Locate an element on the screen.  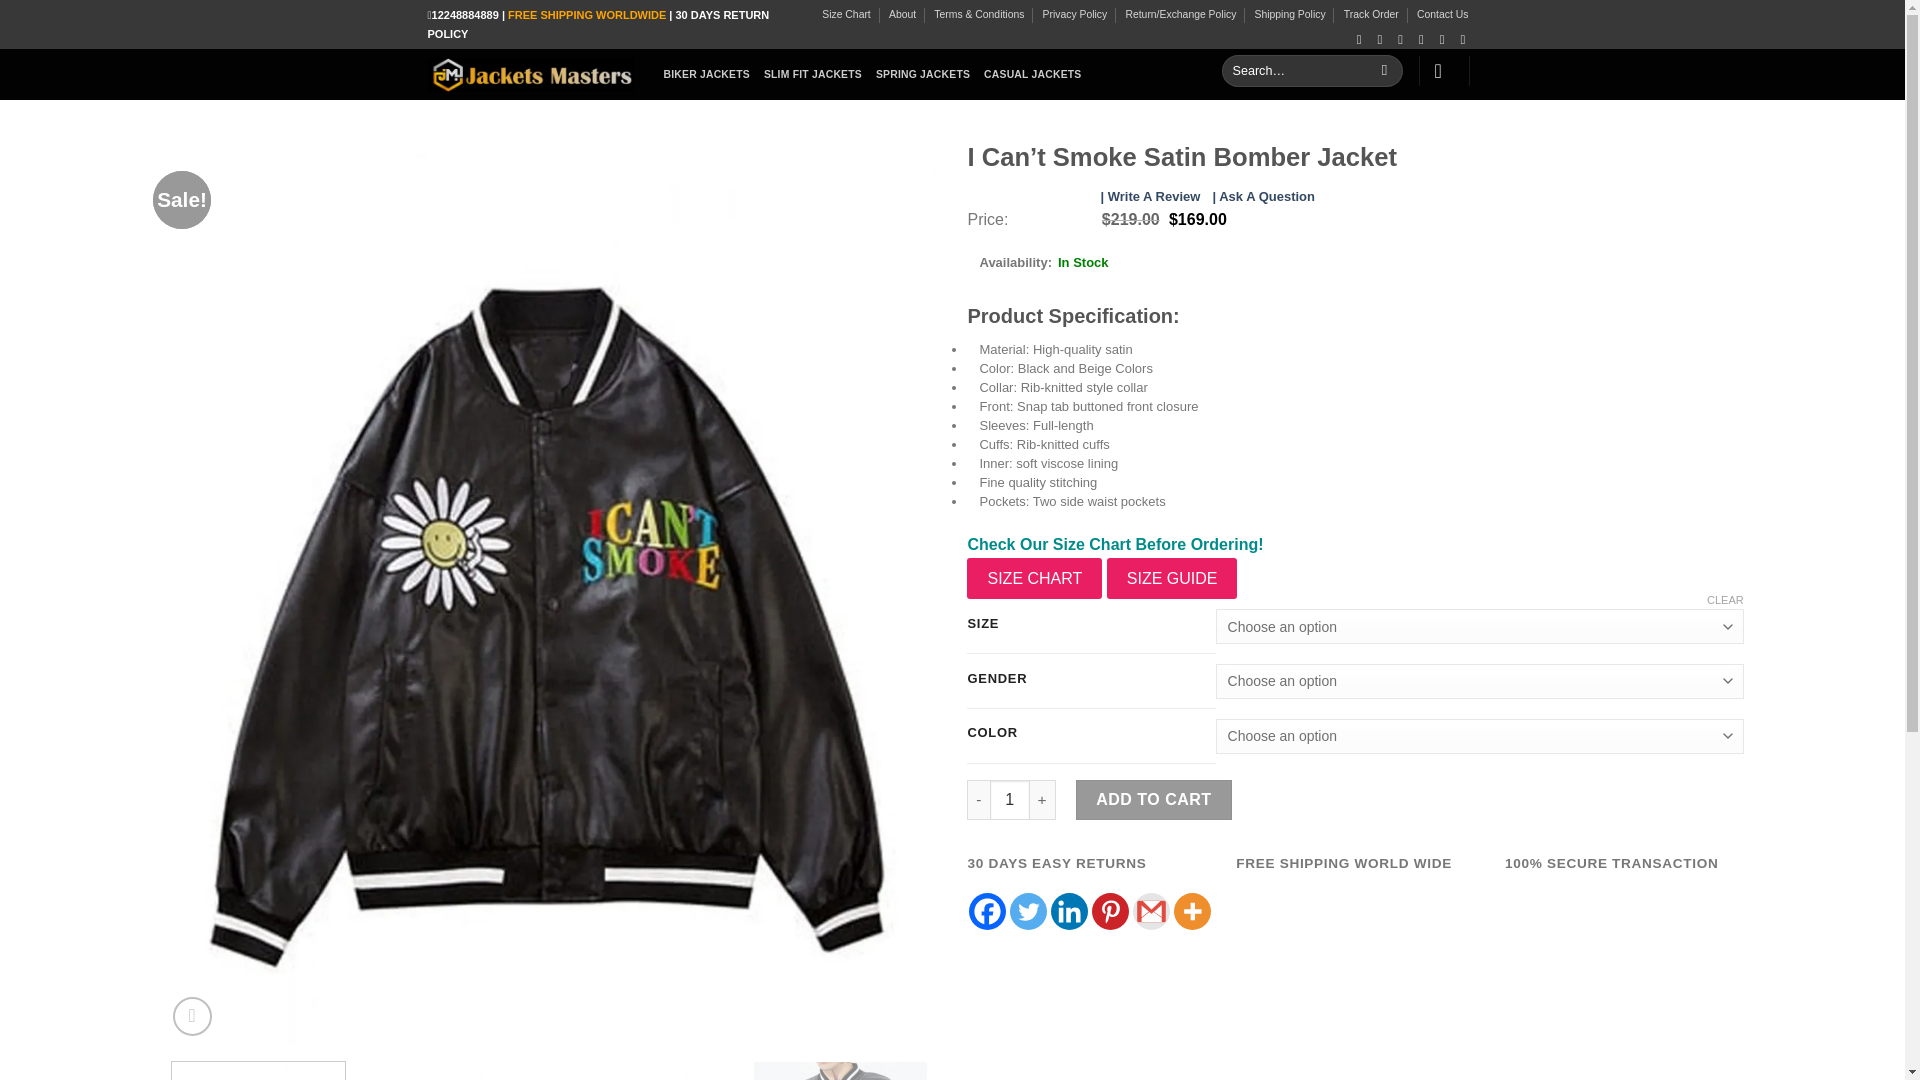
Contact Us is located at coordinates (1442, 14).